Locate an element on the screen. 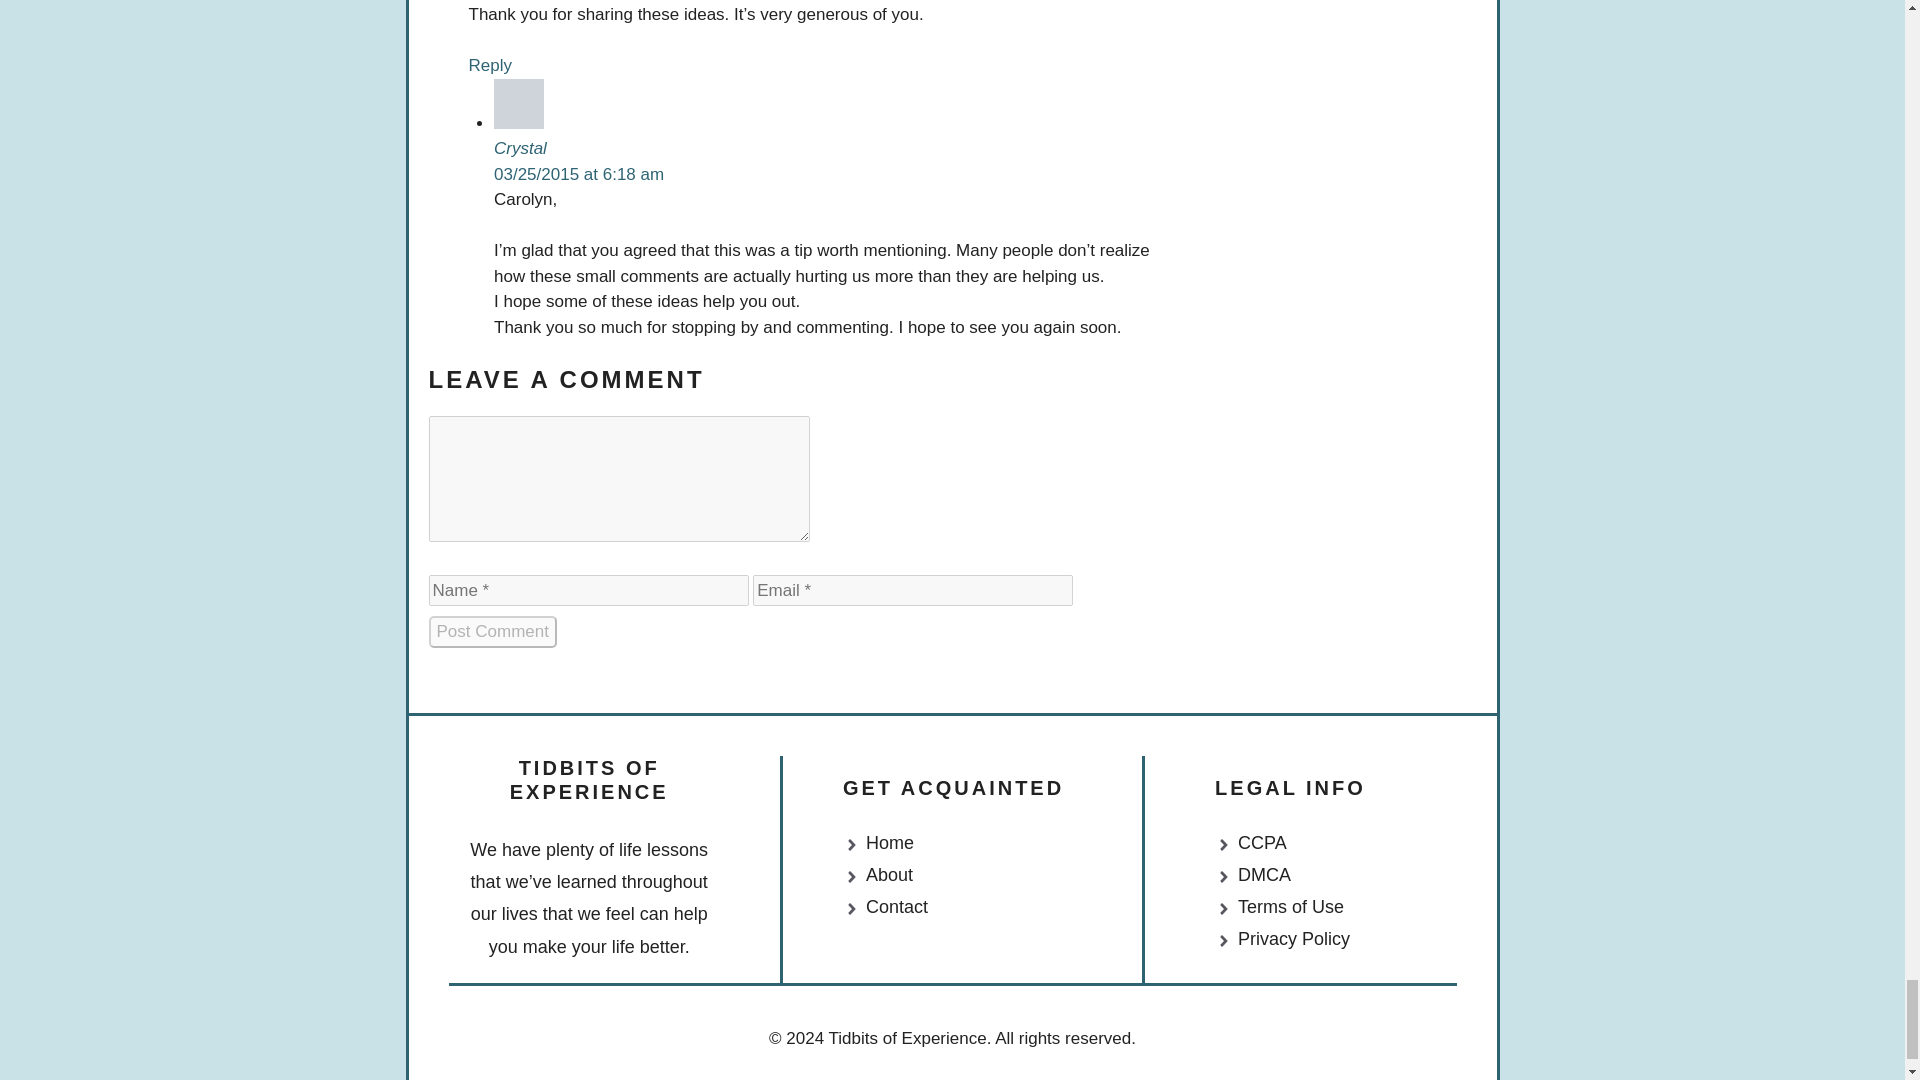  Post Comment is located at coordinates (492, 632).